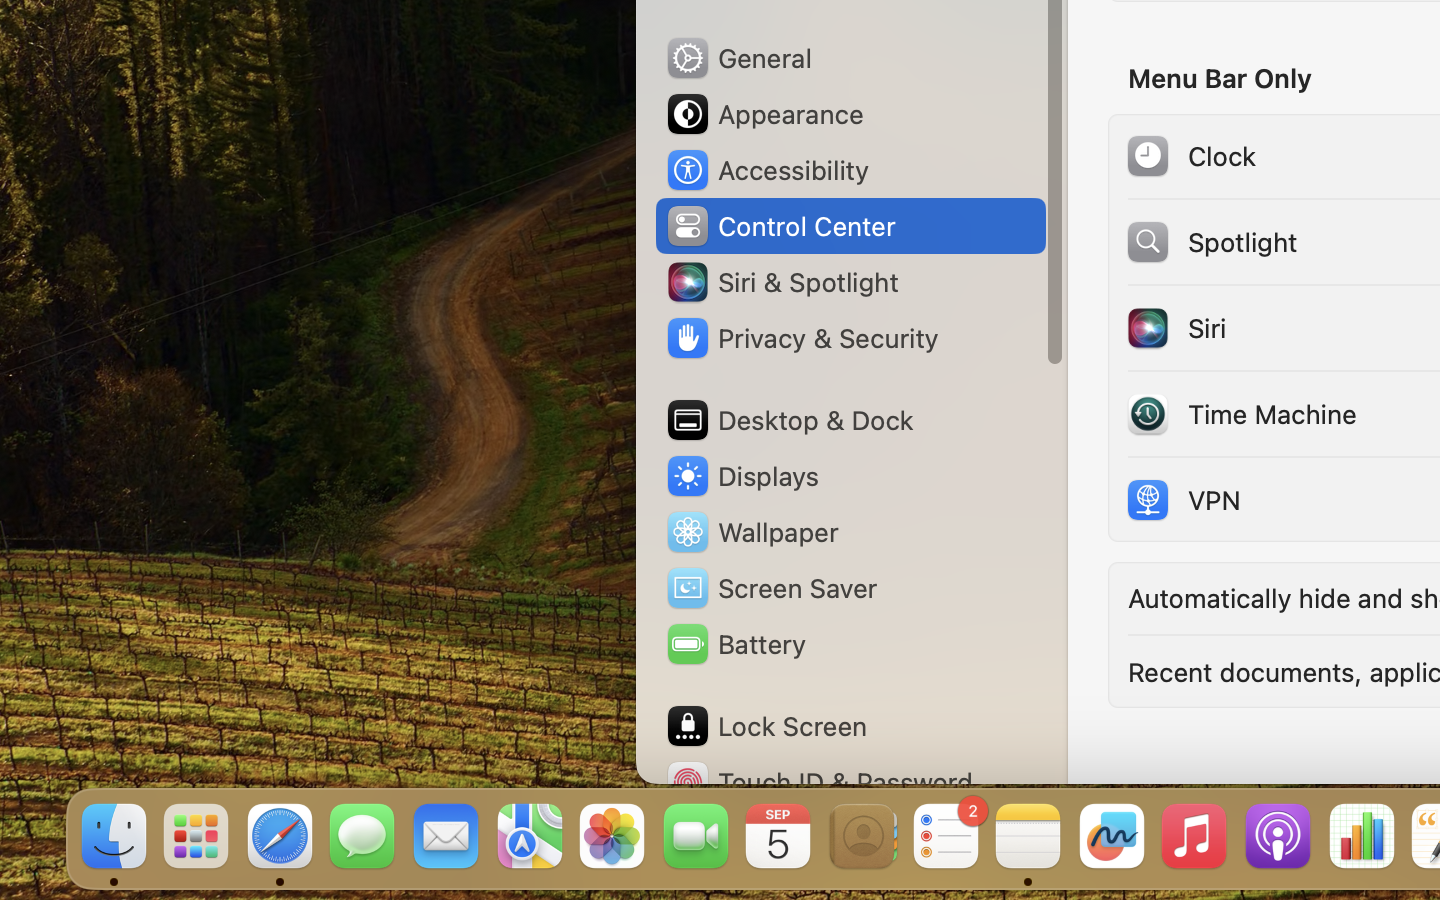 This screenshot has width=1440, height=900. I want to click on VPN, so click(1182, 500).